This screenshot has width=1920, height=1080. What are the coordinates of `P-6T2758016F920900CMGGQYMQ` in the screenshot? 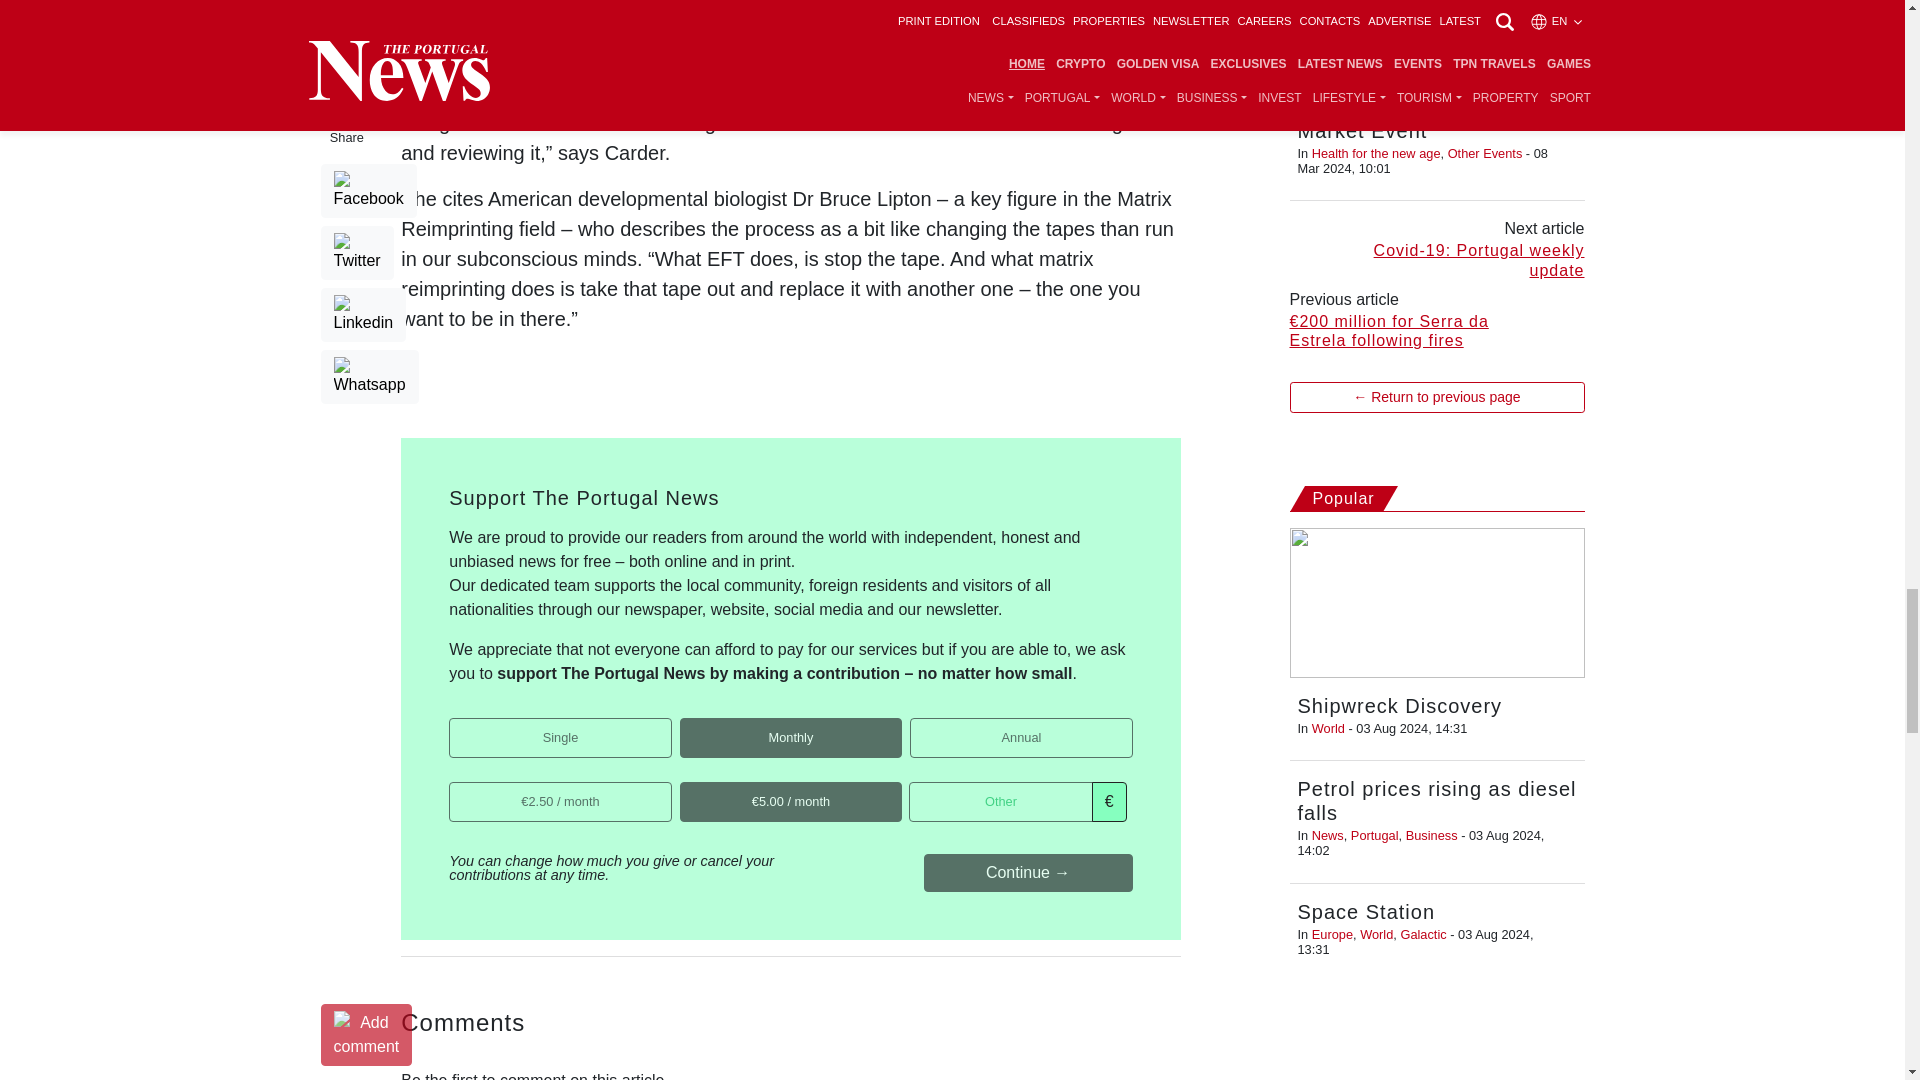 It's located at (686, 724).